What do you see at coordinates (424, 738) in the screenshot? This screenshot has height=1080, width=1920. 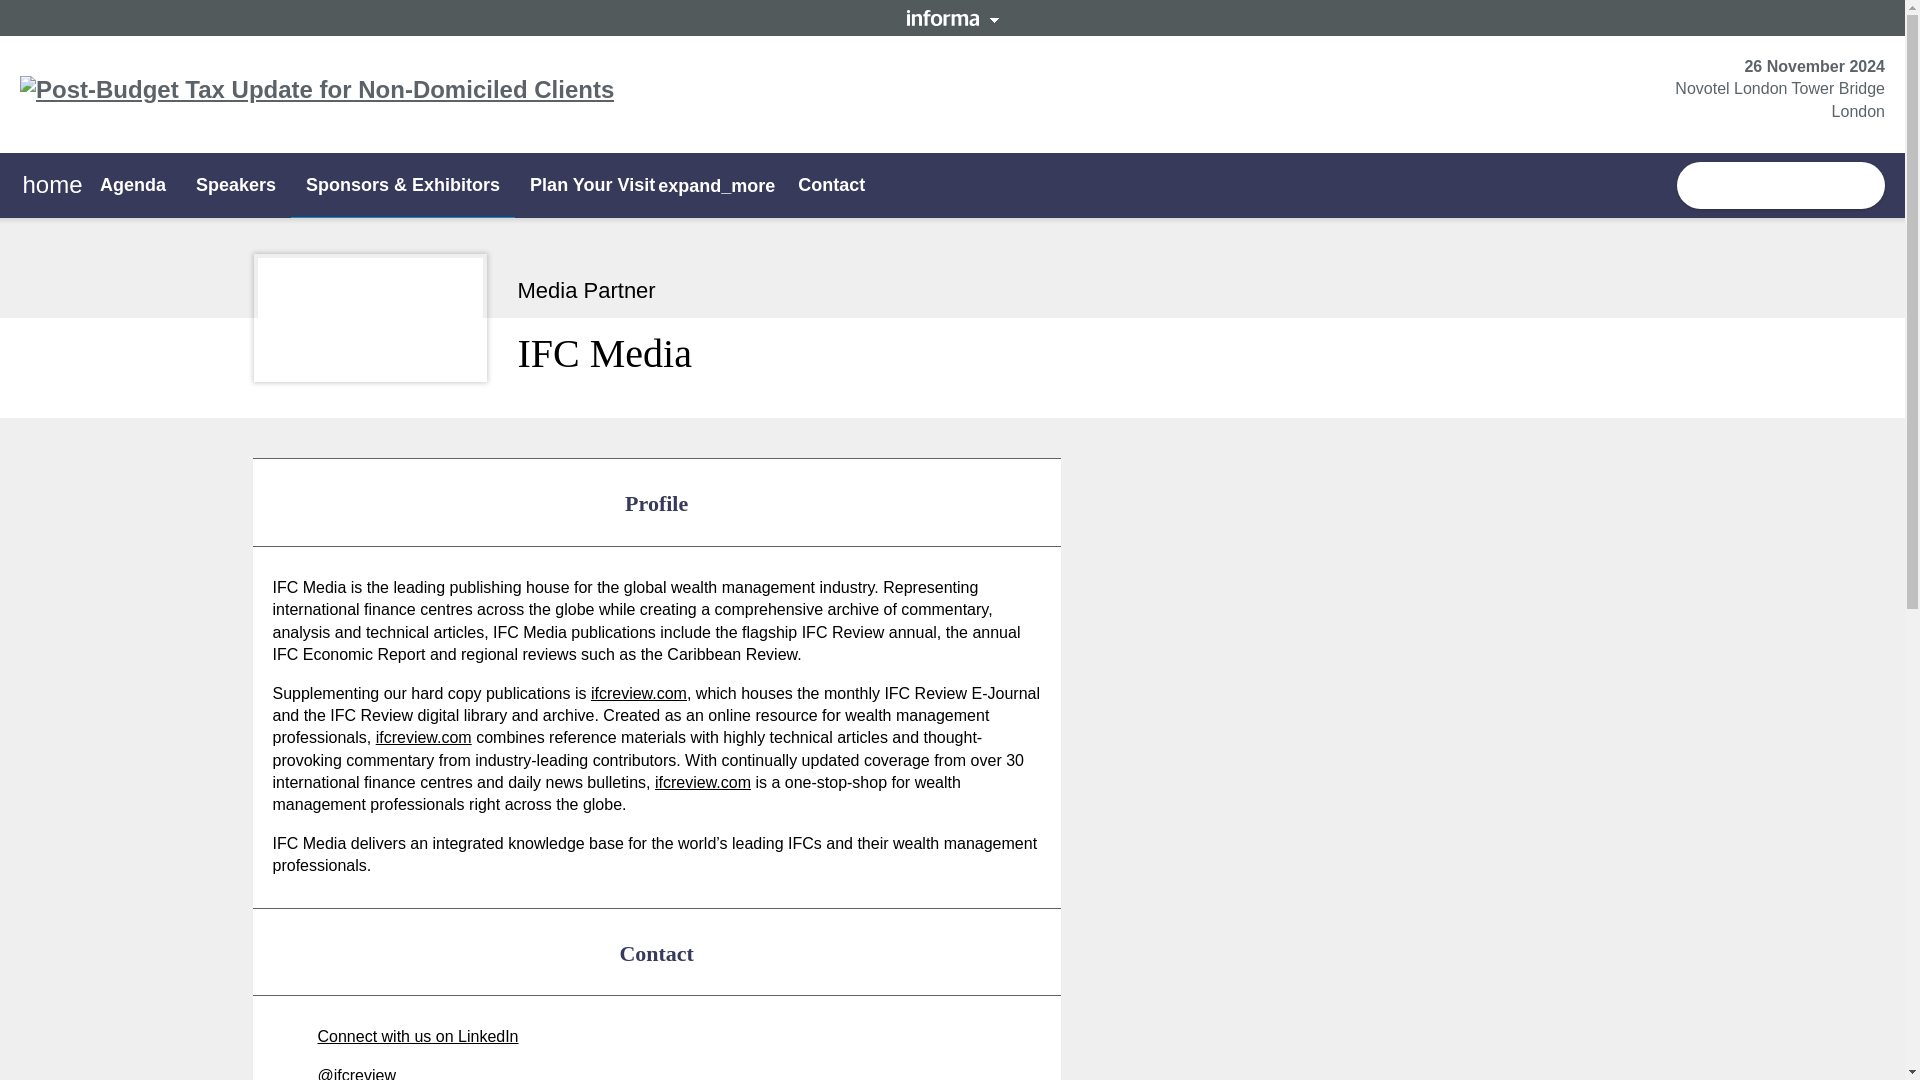 I see `ifcreview.com` at bounding box center [424, 738].